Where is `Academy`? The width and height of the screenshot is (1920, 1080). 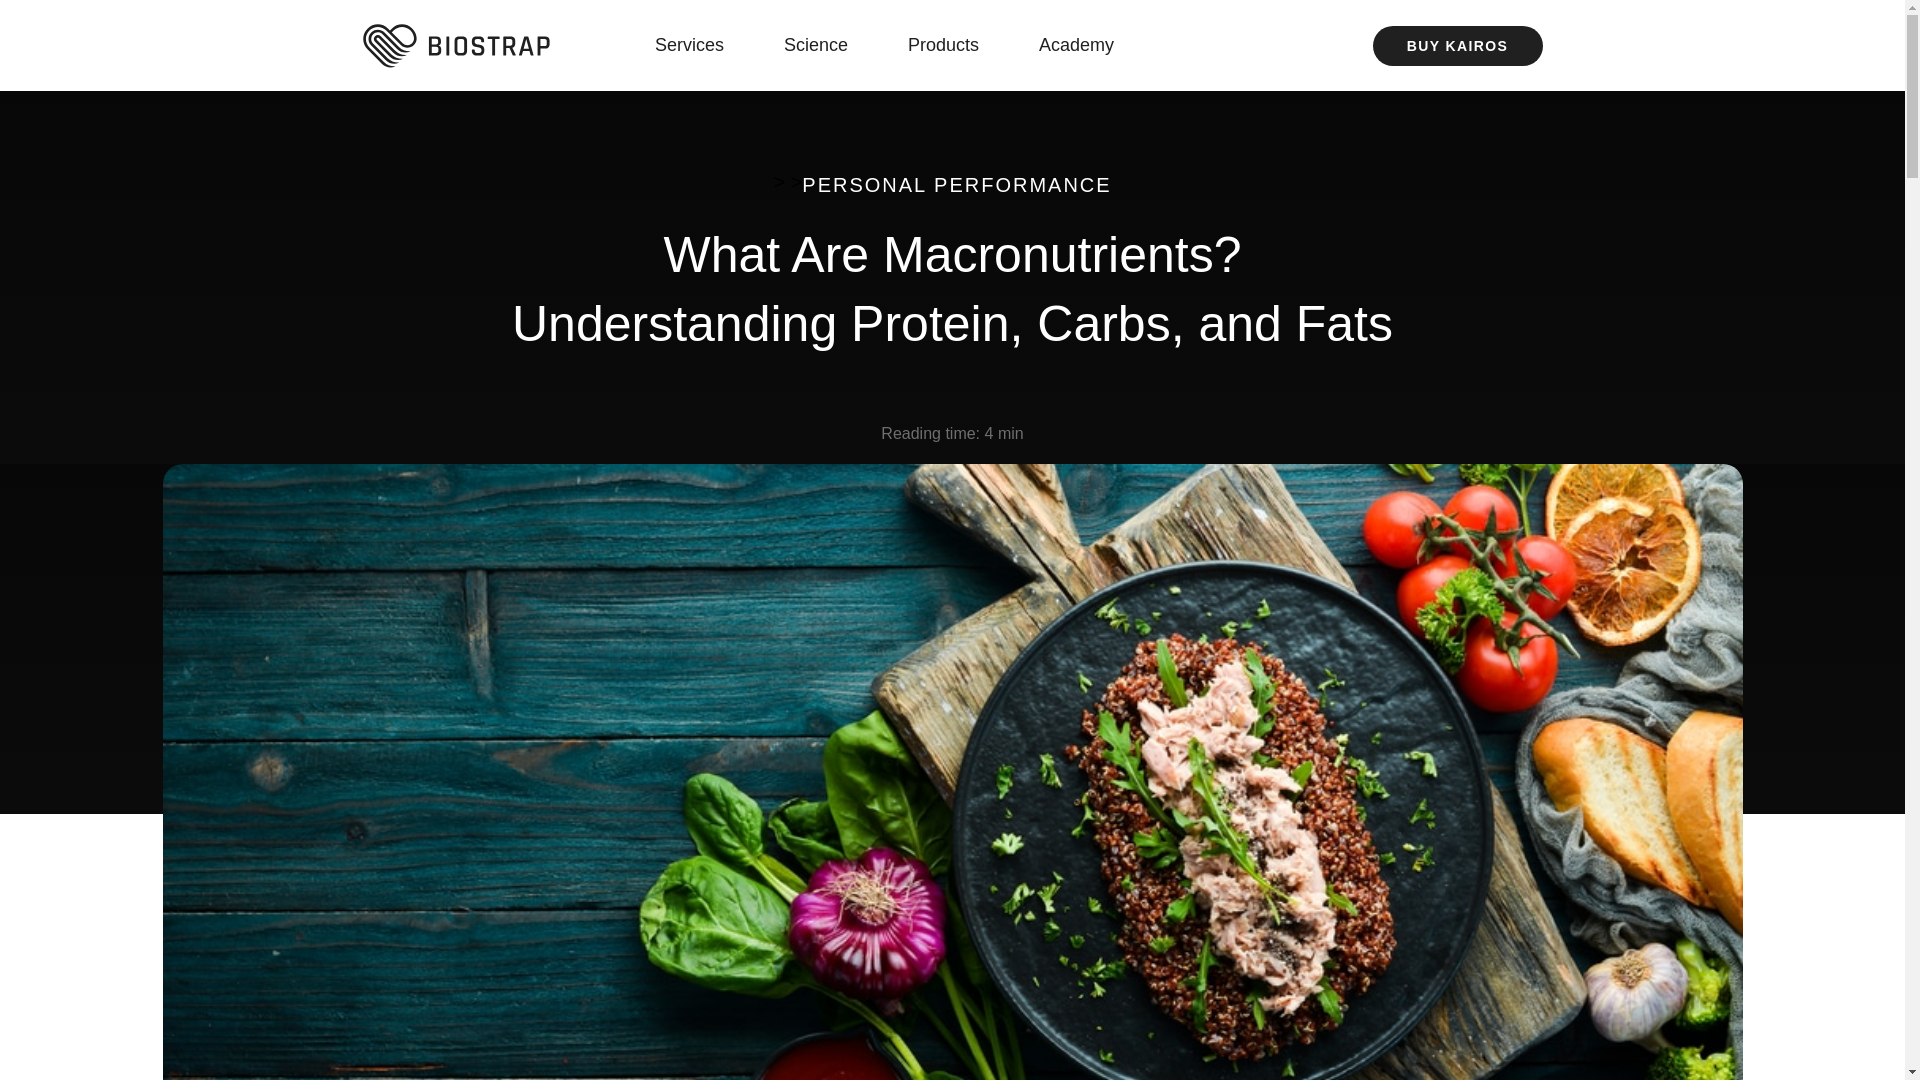 Academy is located at coordinates (1086, 45).